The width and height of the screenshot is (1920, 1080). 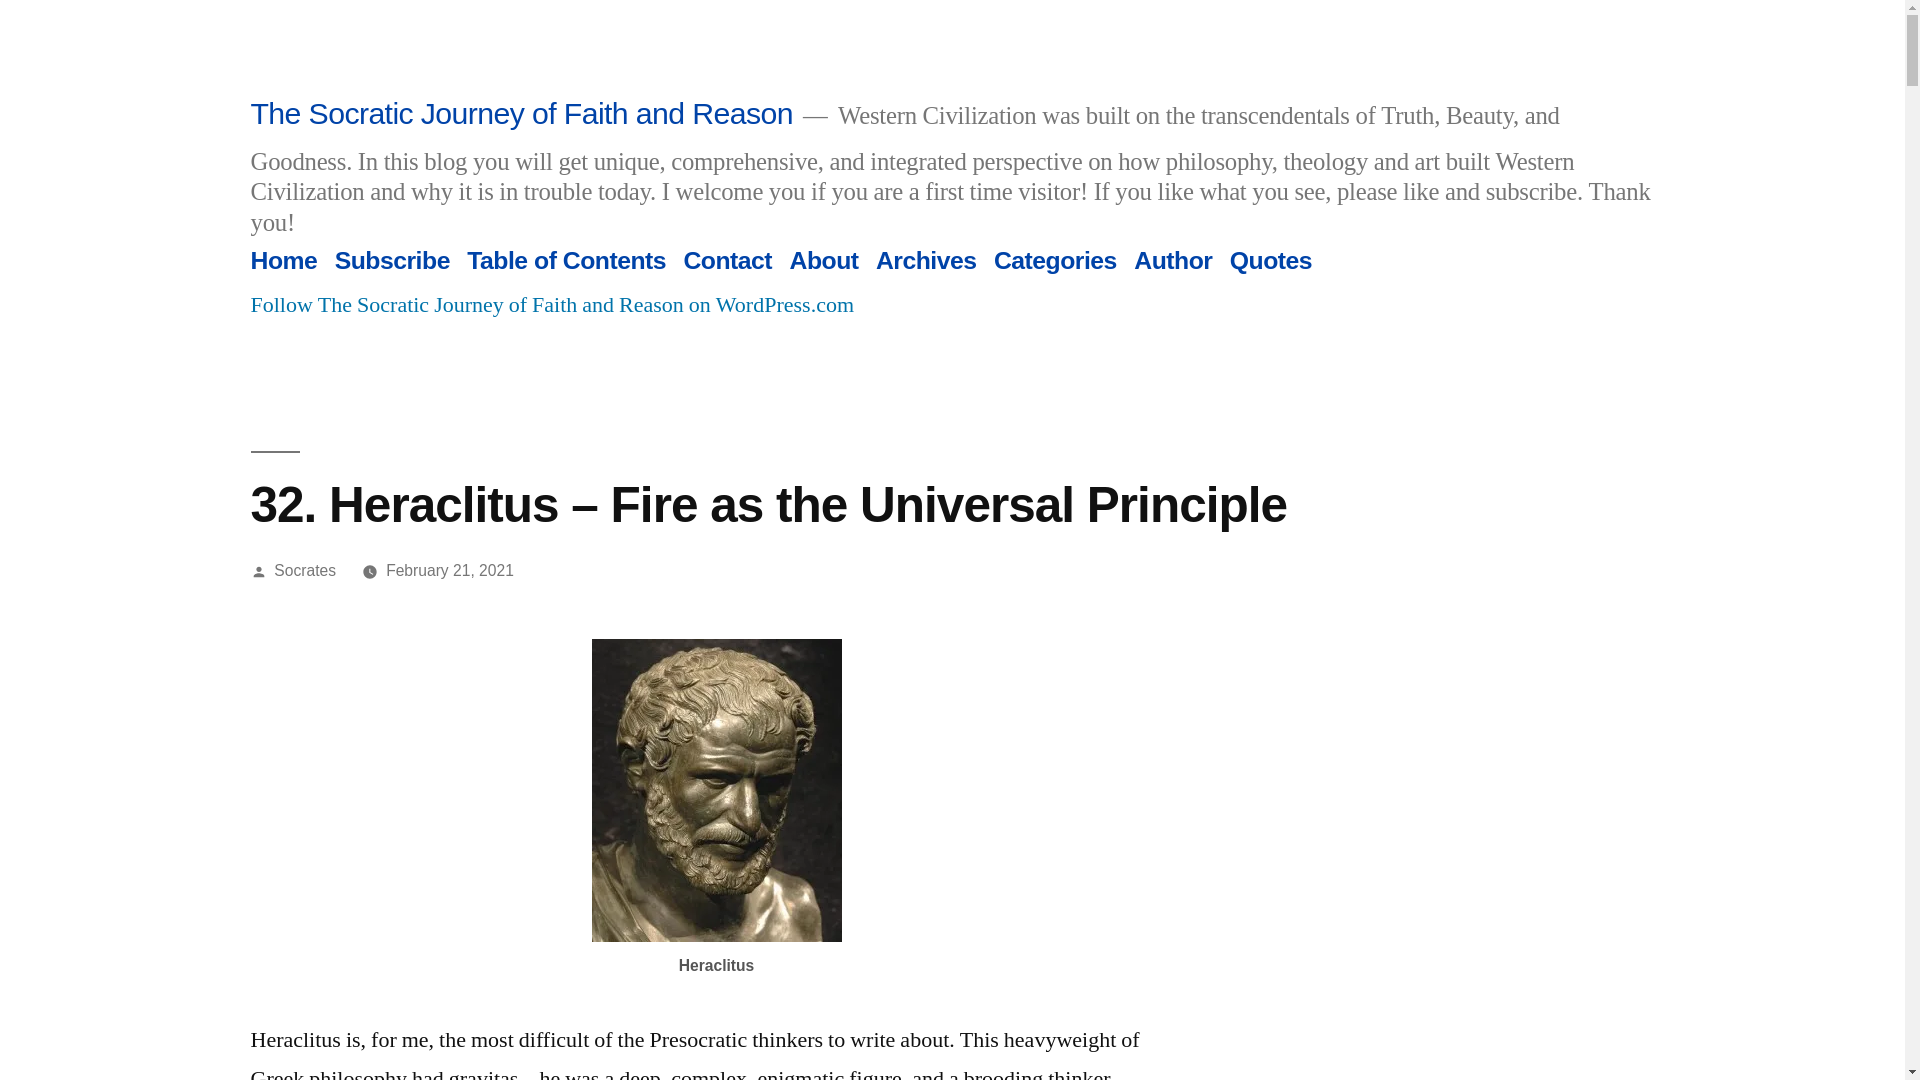 What do you see at coordinates (520, 113) in the screenshot?
I see `The Socratic Journey of Faith and Reason` at bounding box center [520, 113].